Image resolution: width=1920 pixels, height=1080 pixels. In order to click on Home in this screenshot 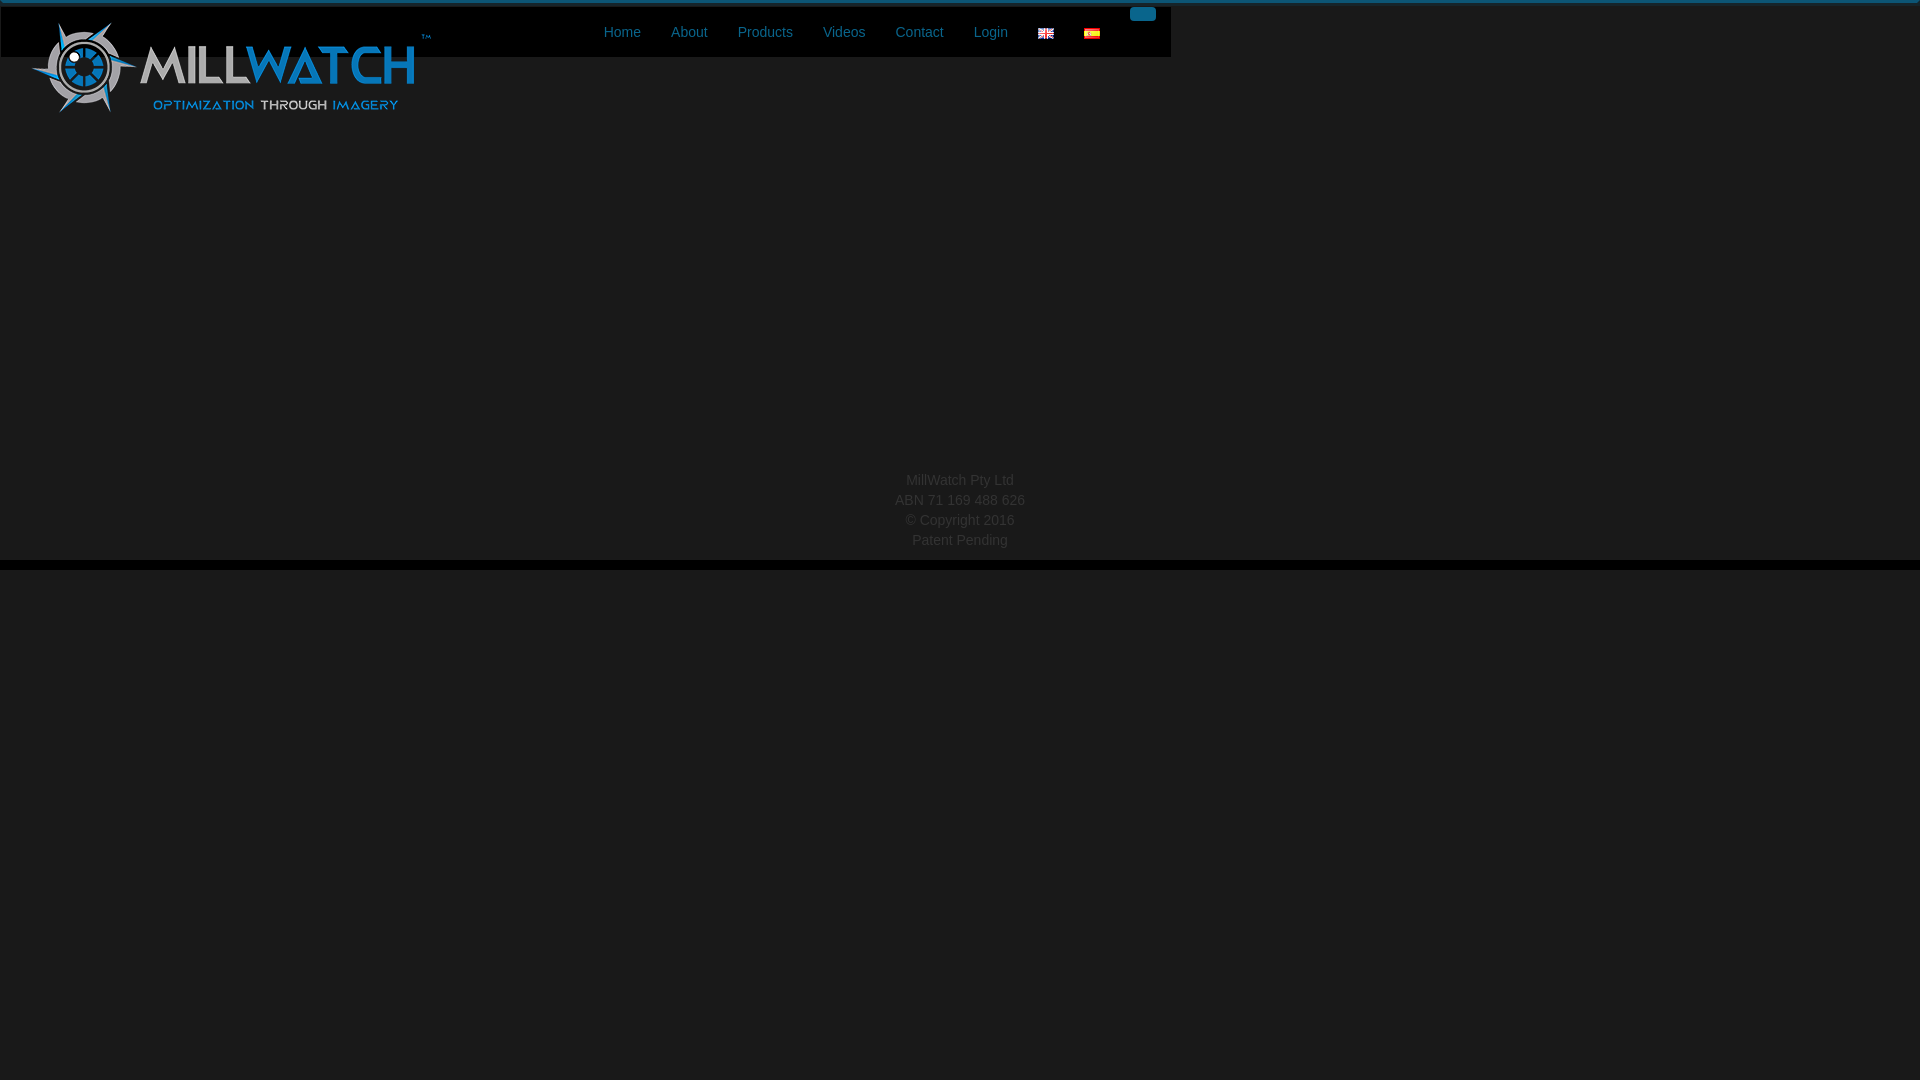, I will do `click(622, 32)`.